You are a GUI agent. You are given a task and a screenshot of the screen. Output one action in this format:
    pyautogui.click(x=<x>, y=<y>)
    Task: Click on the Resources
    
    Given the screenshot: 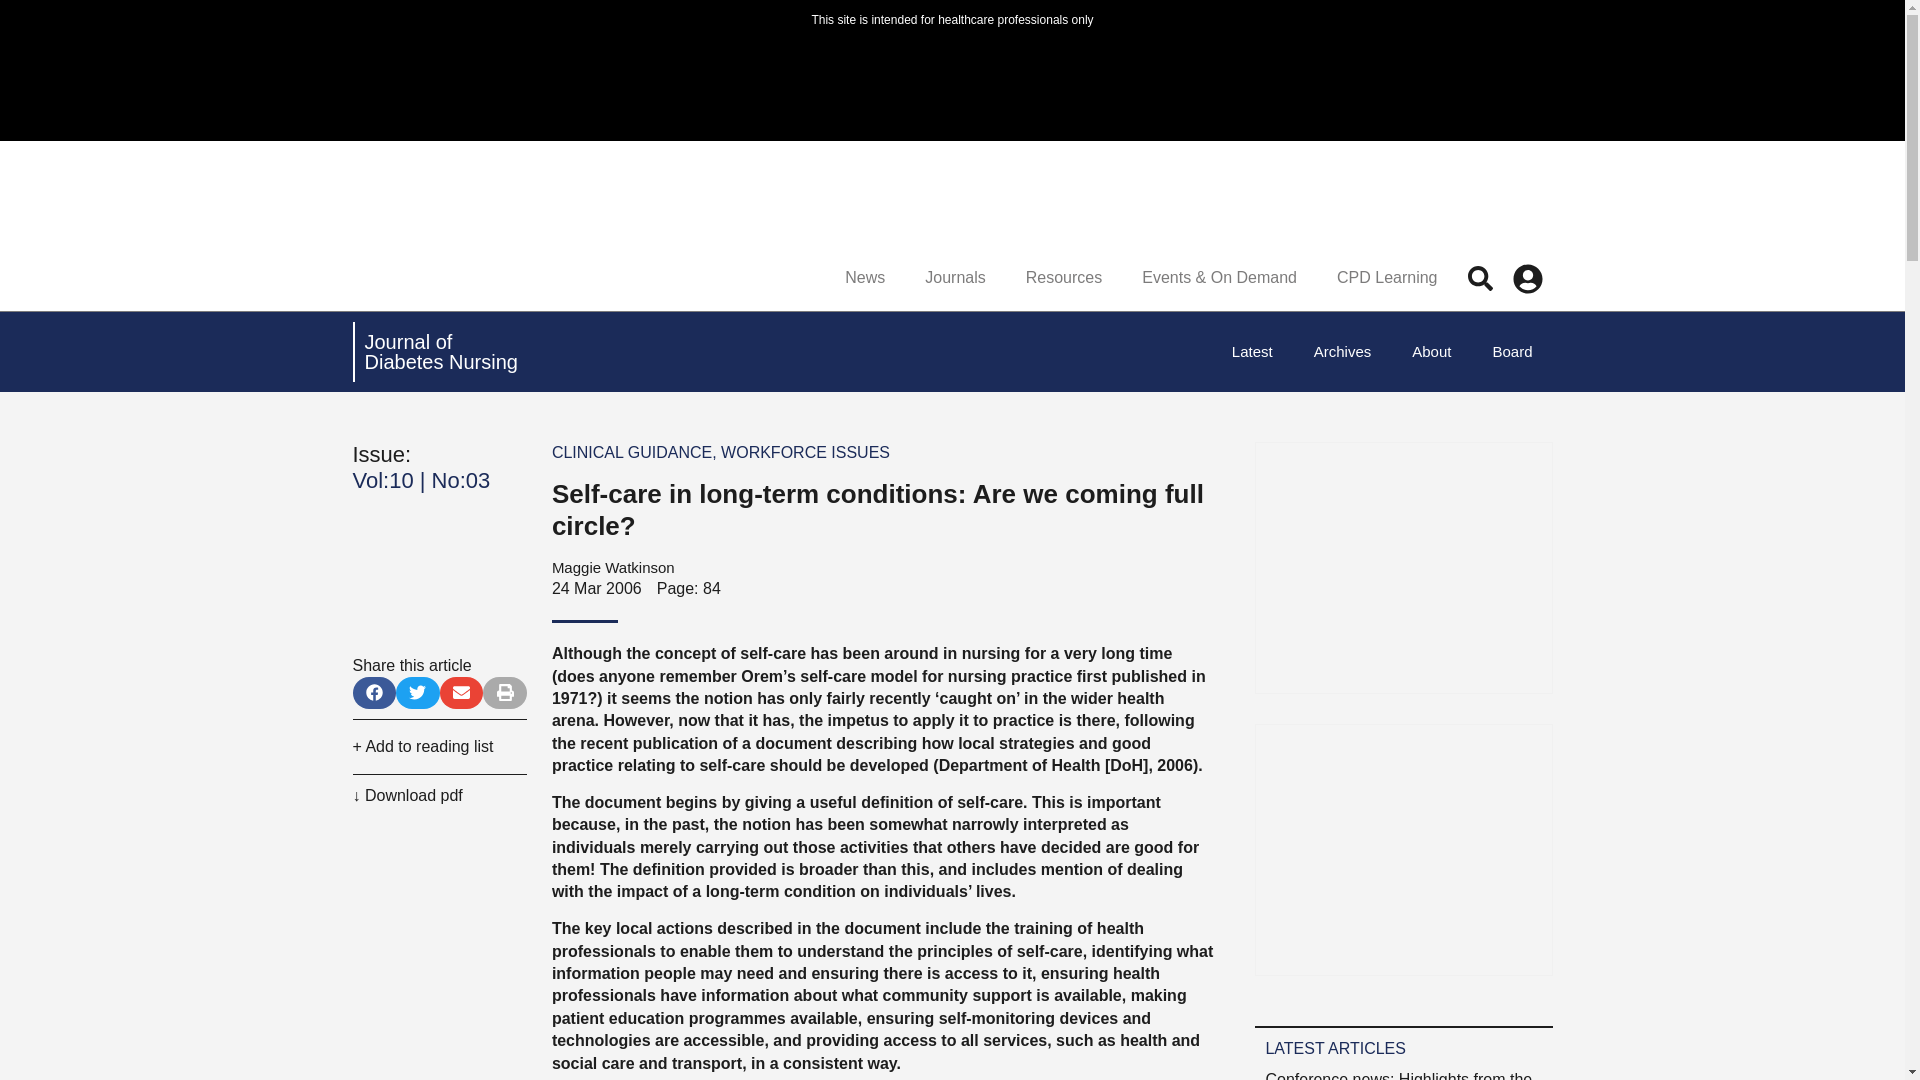 What is the action you would take?
    pyautogui.click(x=1064, y=278)
    